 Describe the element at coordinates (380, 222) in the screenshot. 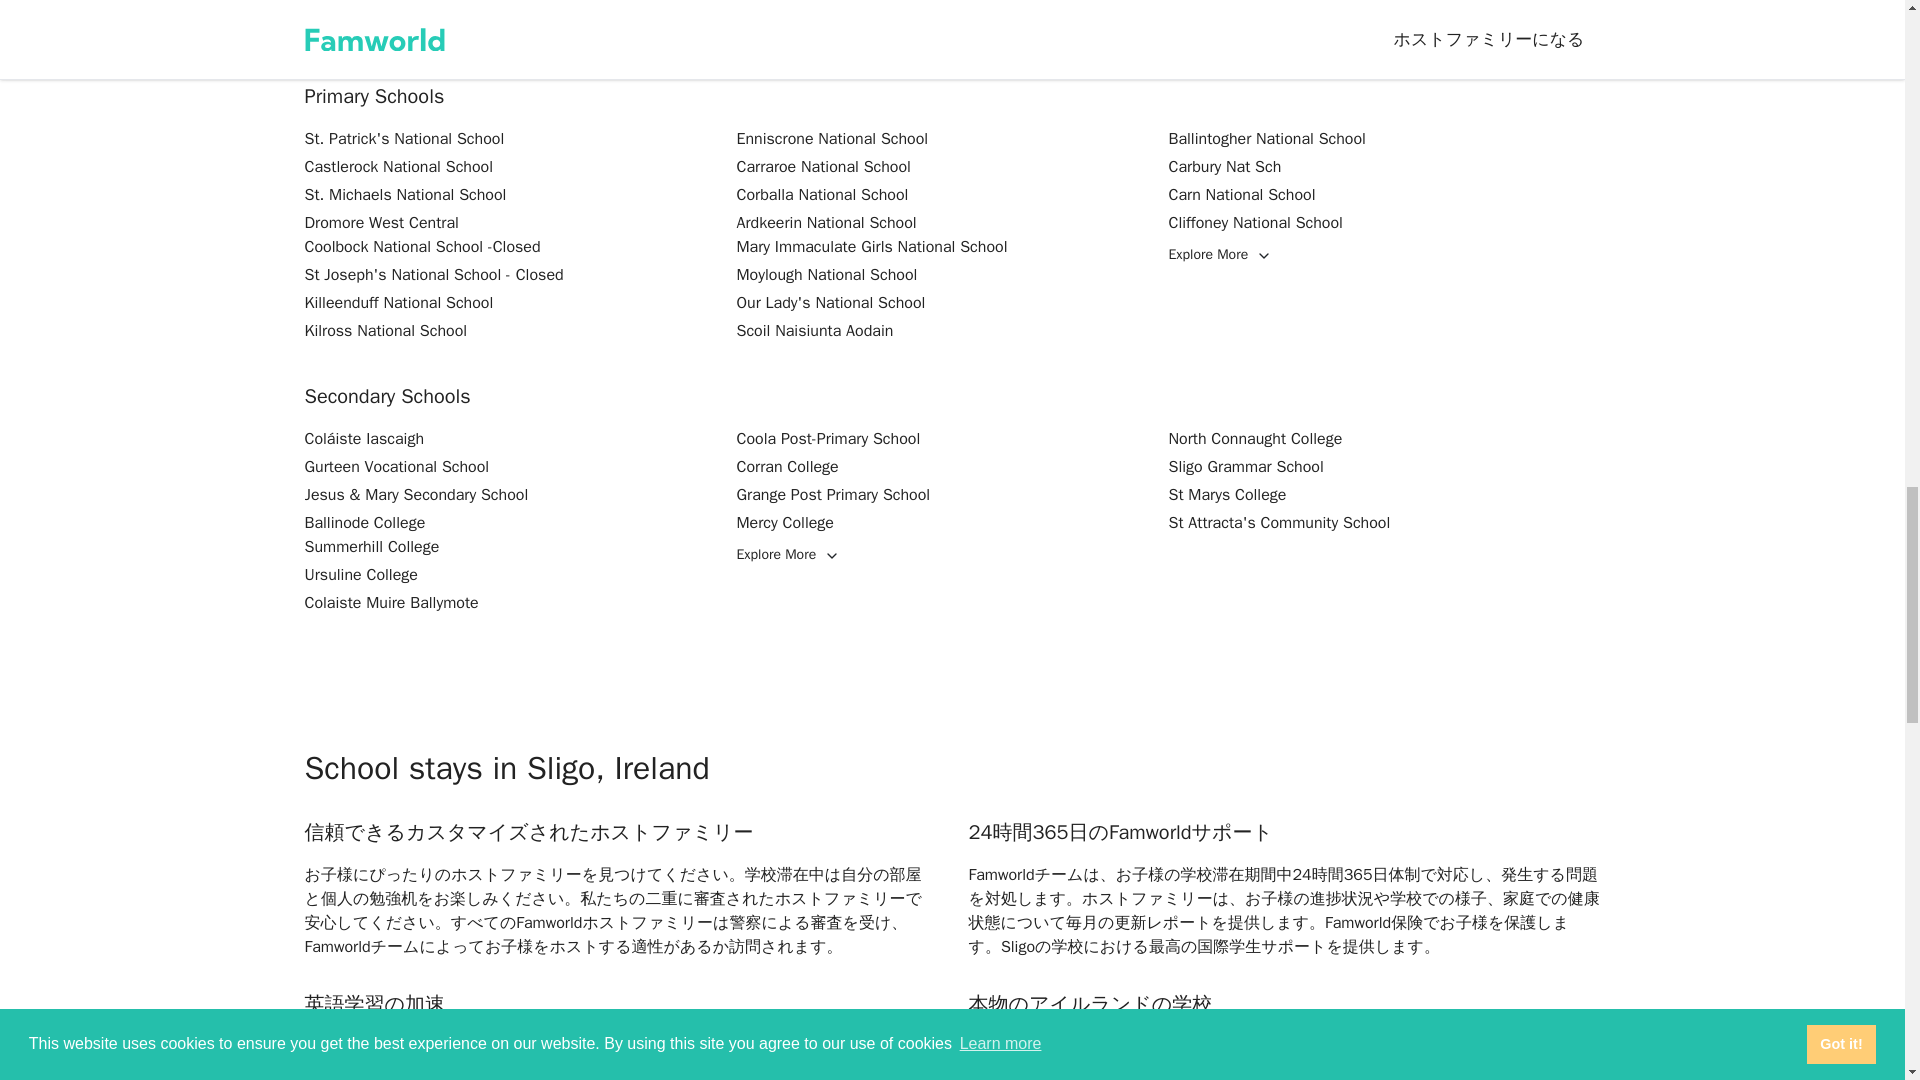

I see `Dromore West Central` at that location.